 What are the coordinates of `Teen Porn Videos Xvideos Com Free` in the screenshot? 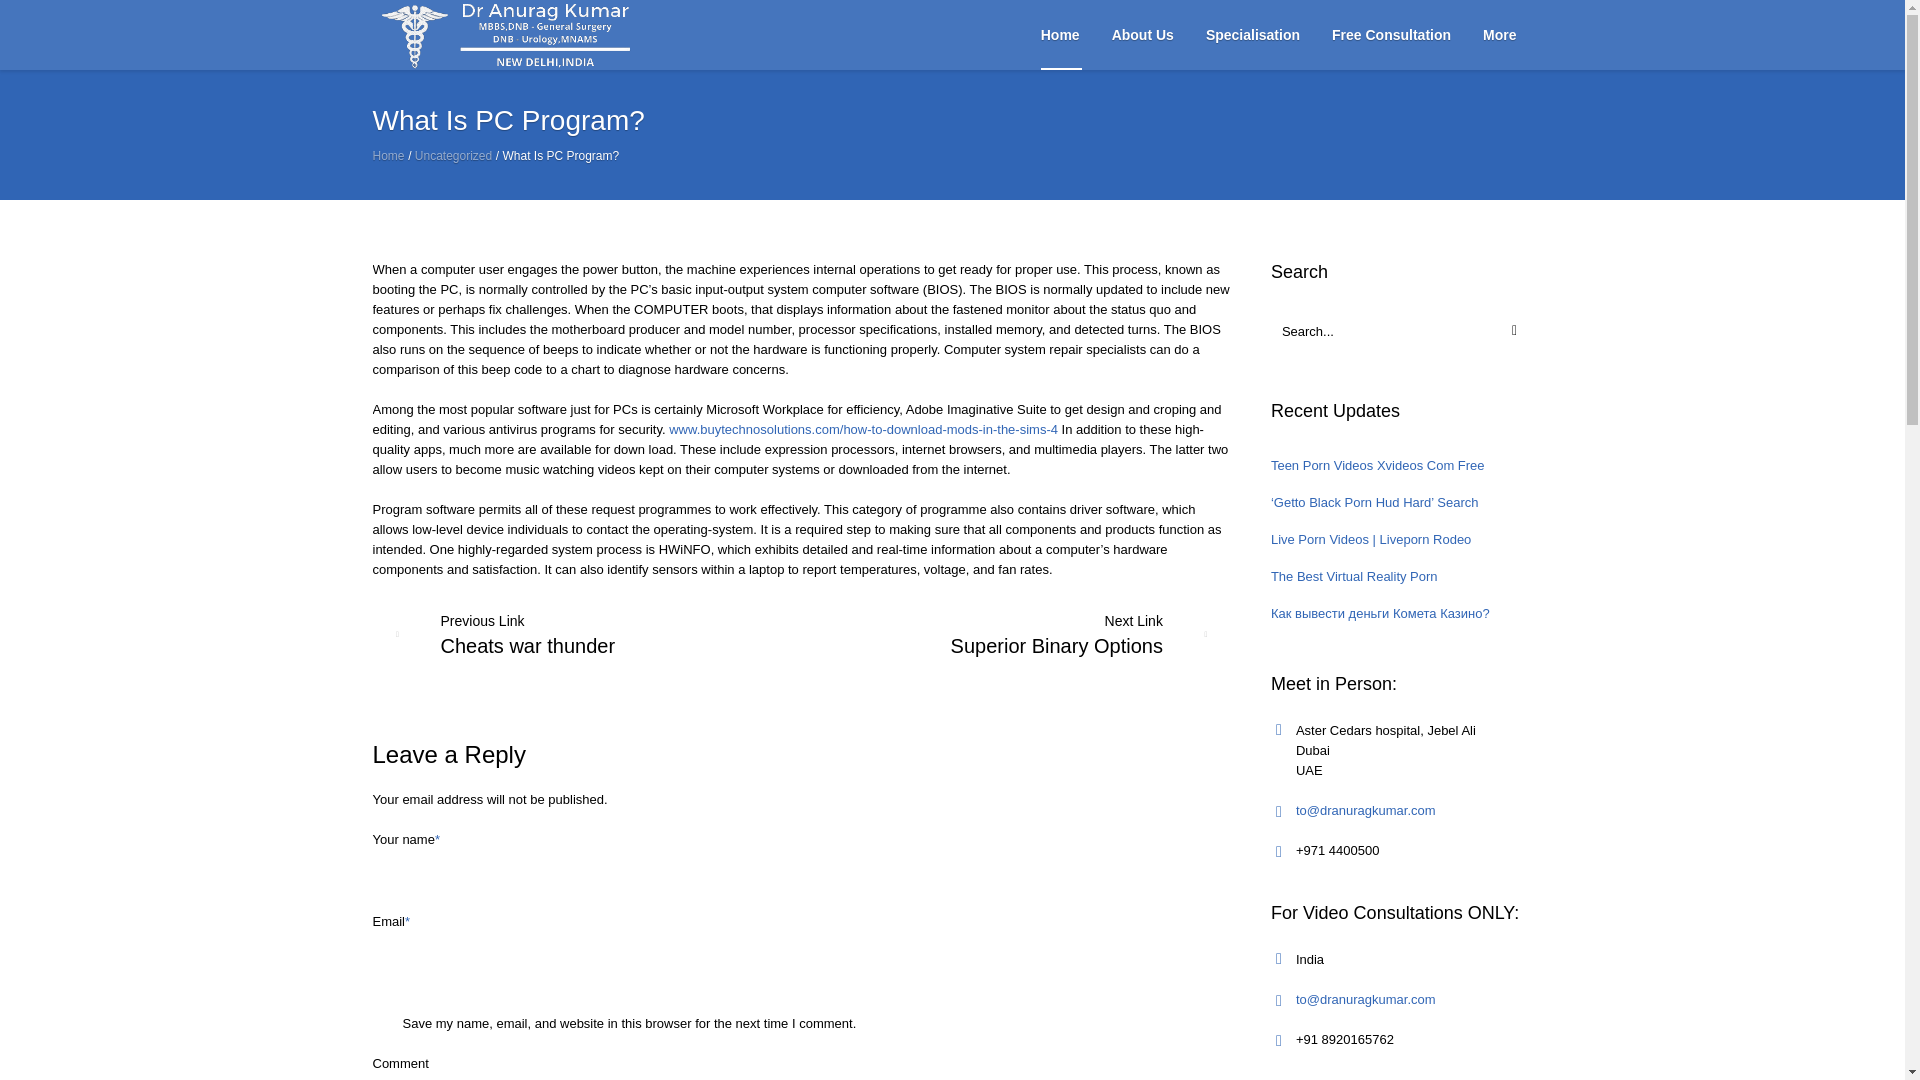 It's located at (1378, 465).